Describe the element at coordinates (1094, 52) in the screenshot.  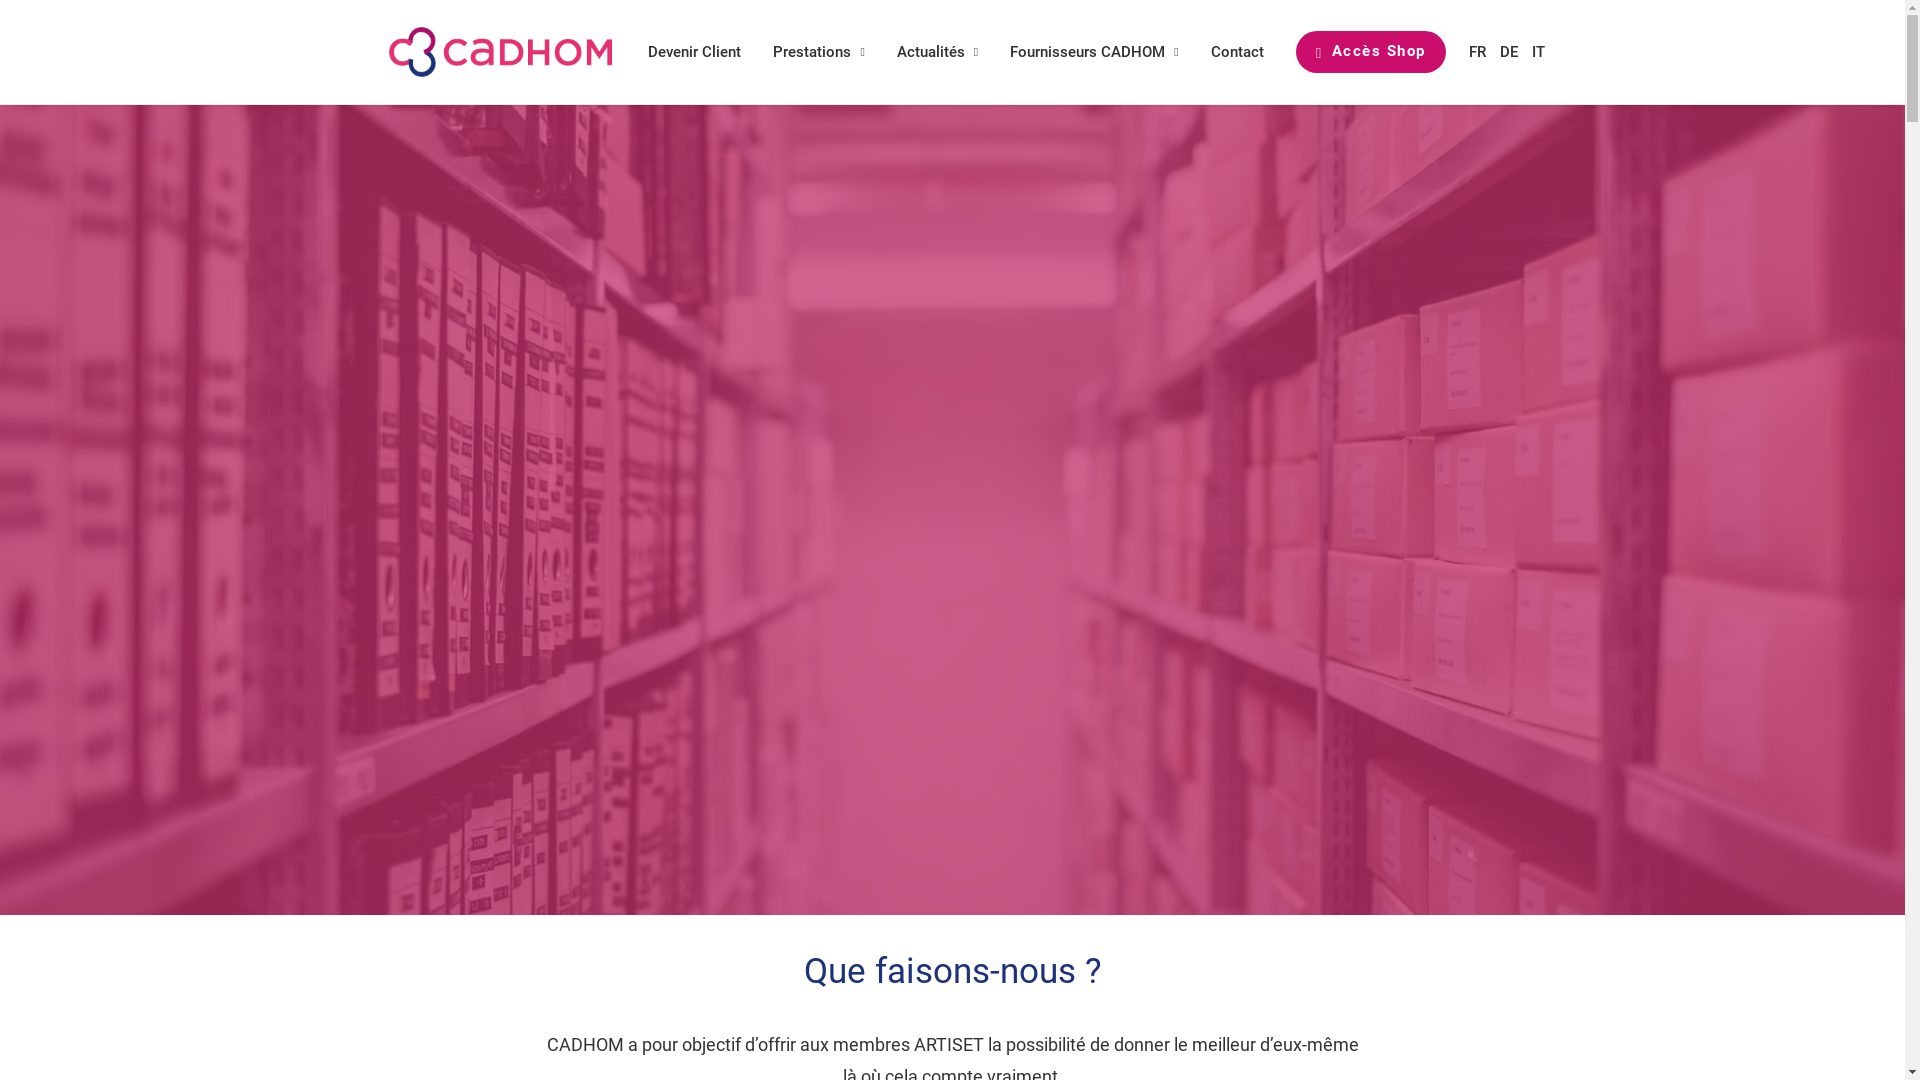
I see `Fournisseurs CADHOM` at that location.